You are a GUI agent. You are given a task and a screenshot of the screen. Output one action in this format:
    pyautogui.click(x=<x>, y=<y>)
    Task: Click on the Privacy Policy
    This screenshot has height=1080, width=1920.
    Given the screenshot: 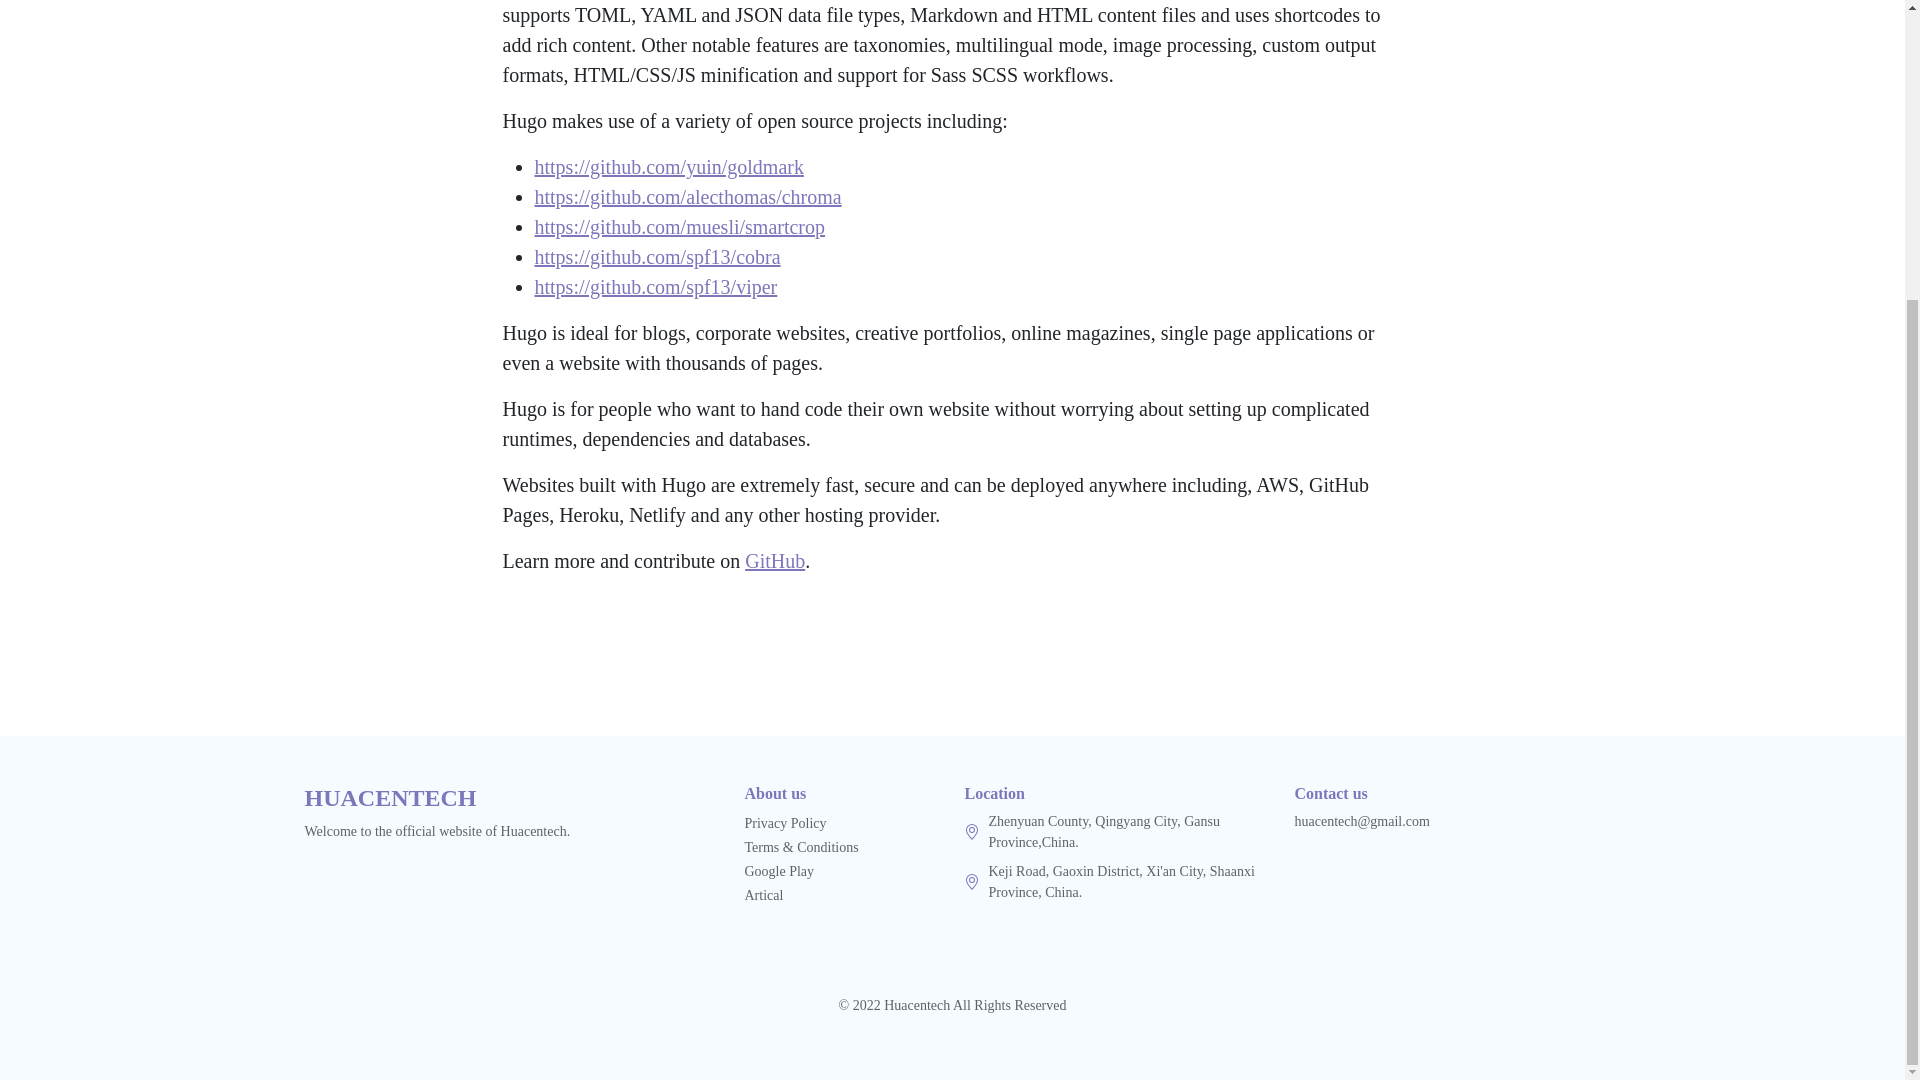 What is the action you would take?
    pyautogui.click(x=784, y=823)
    